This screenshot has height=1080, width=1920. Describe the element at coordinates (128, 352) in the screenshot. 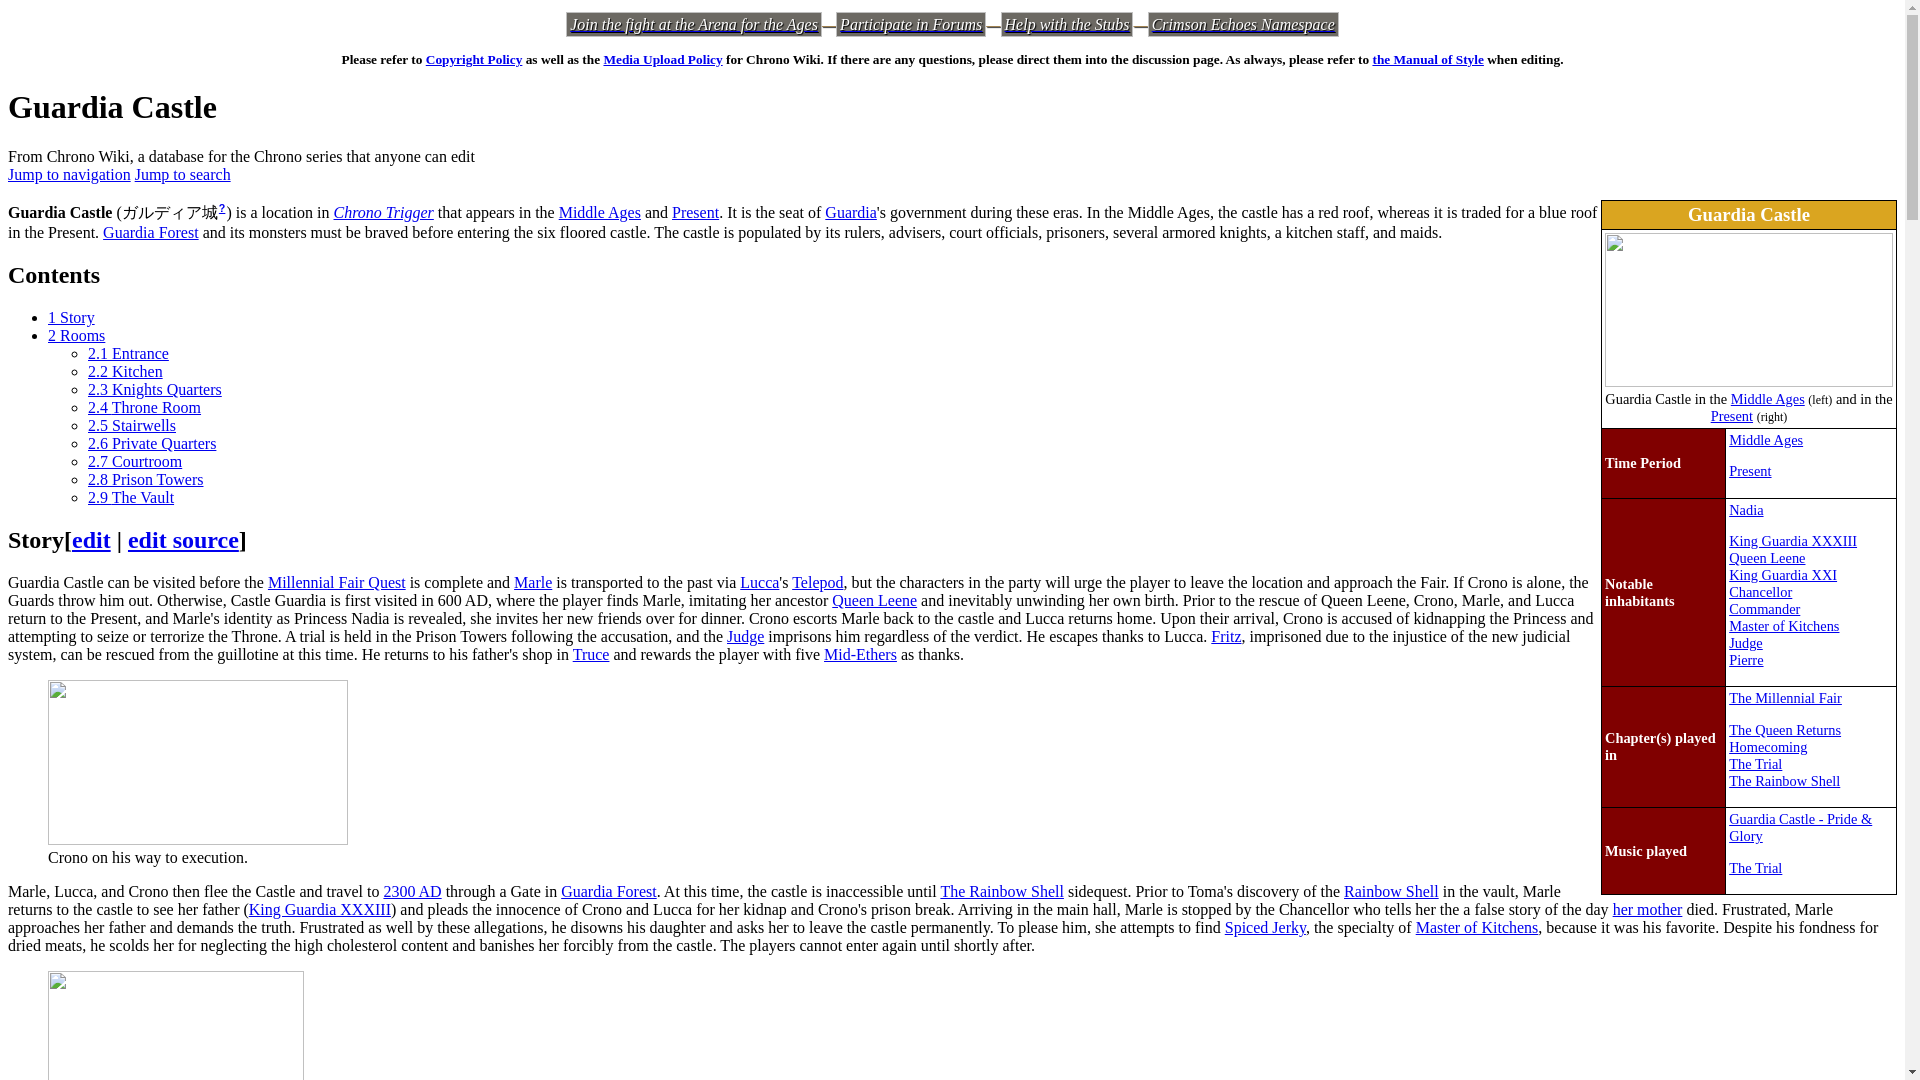

I see `2.1 Entrance` at that location.